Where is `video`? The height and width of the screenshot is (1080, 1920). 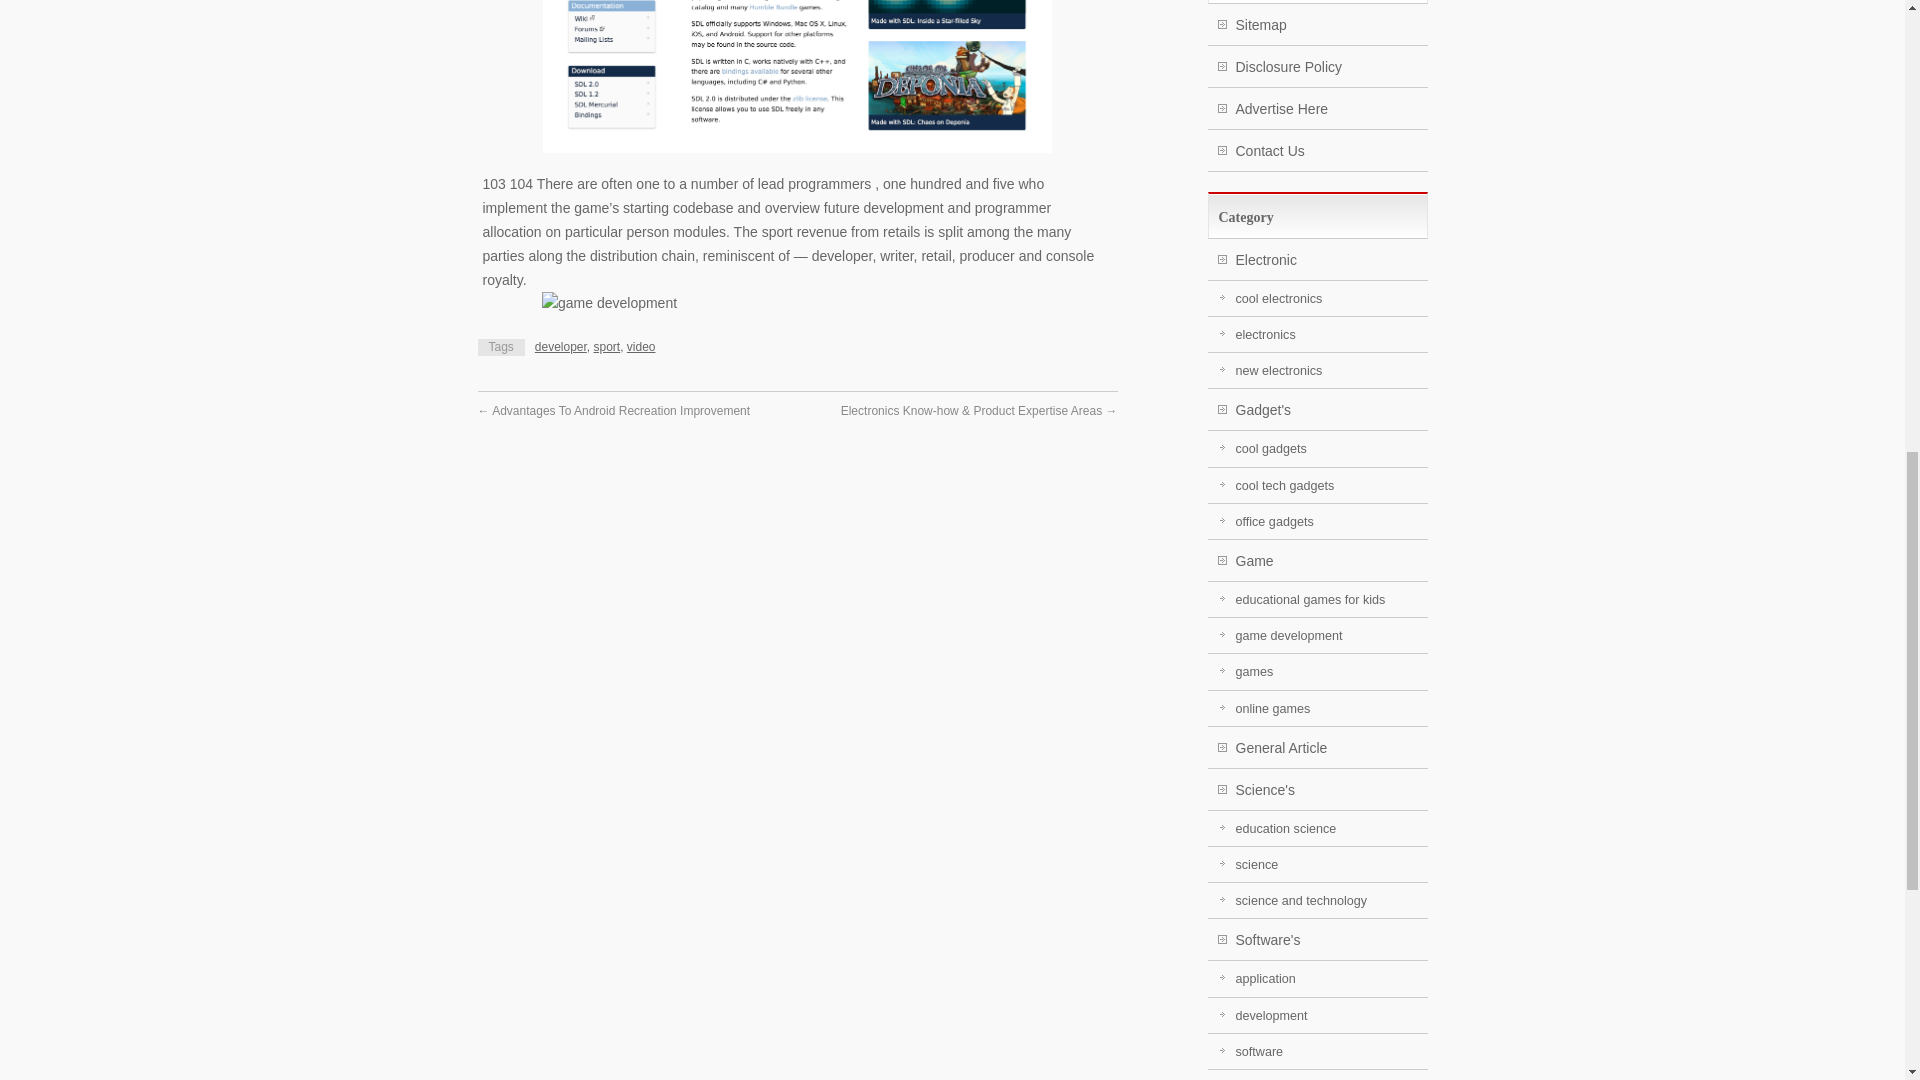
video is located at coordinates (642, 347).